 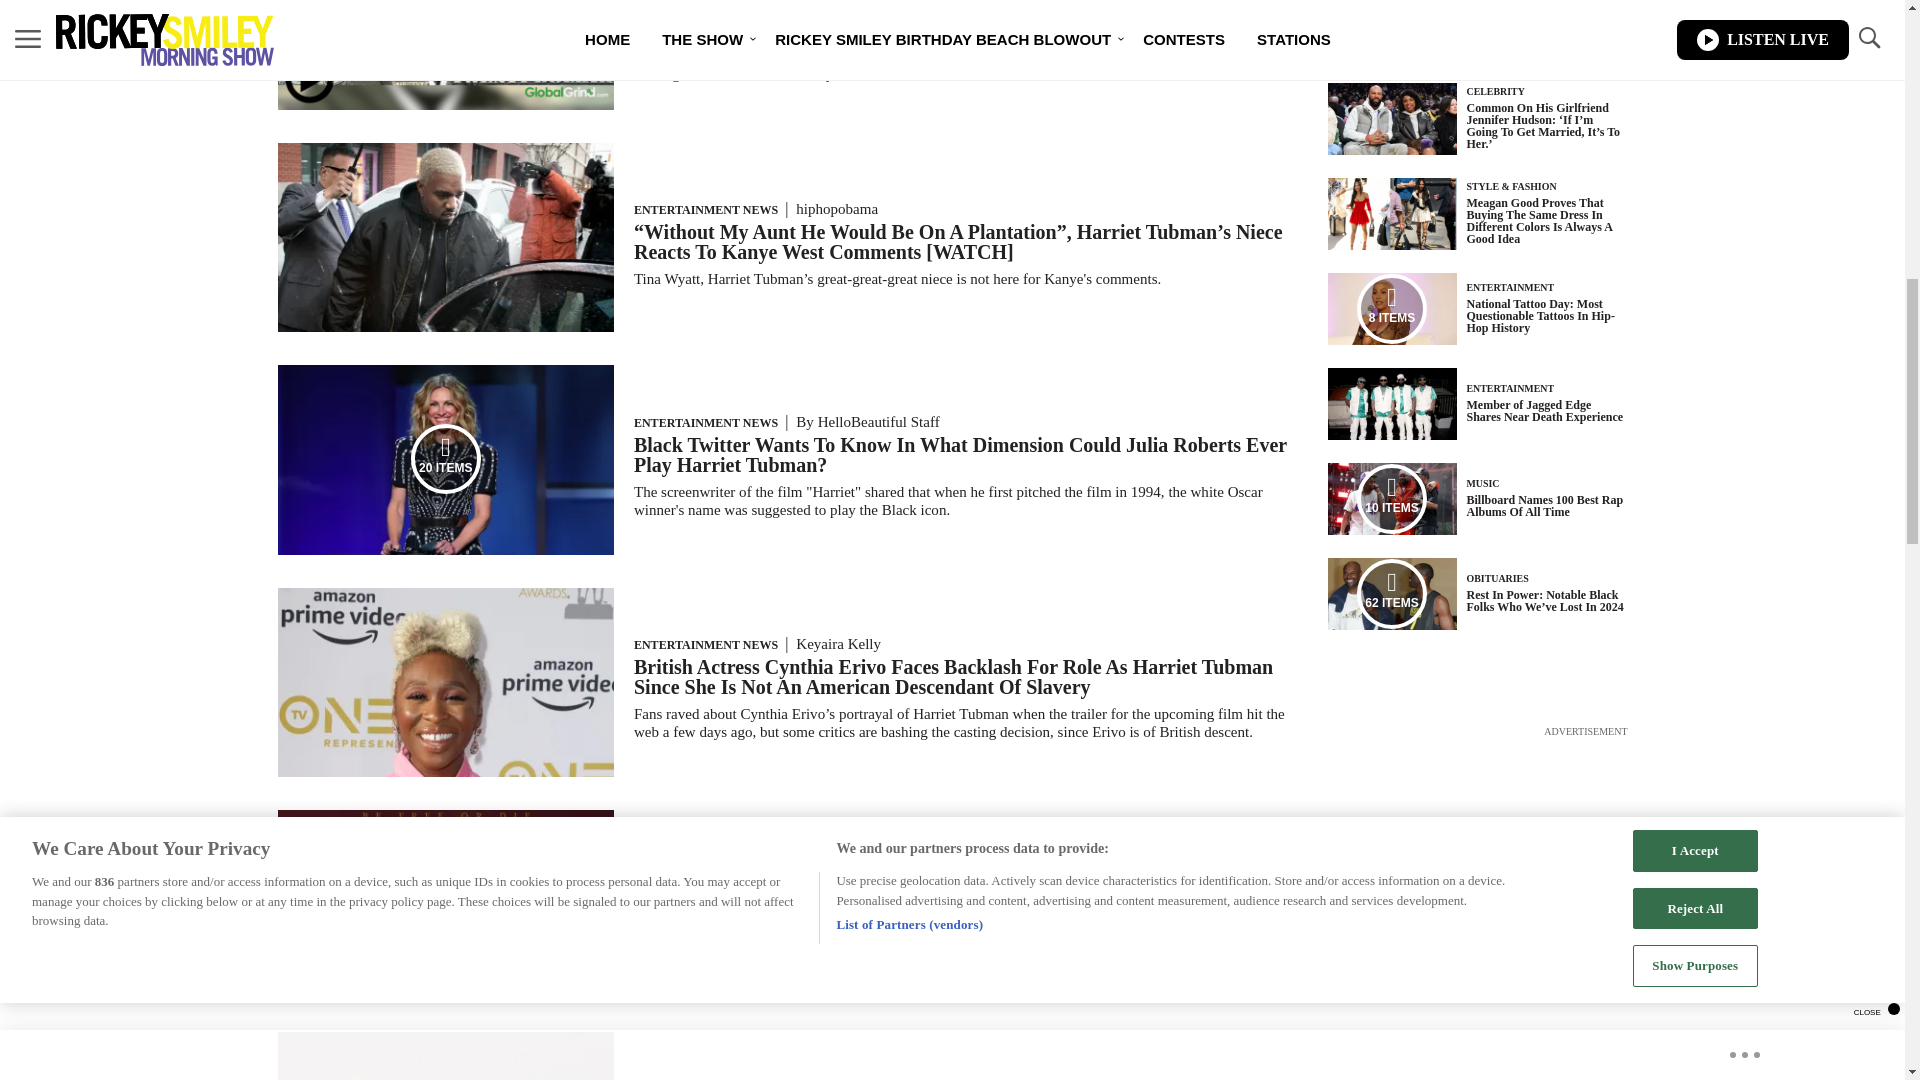 What do you see at coordinates (446, 458) in the screenshot?
I see `Media Playlist` at bounding box center [446, 458].